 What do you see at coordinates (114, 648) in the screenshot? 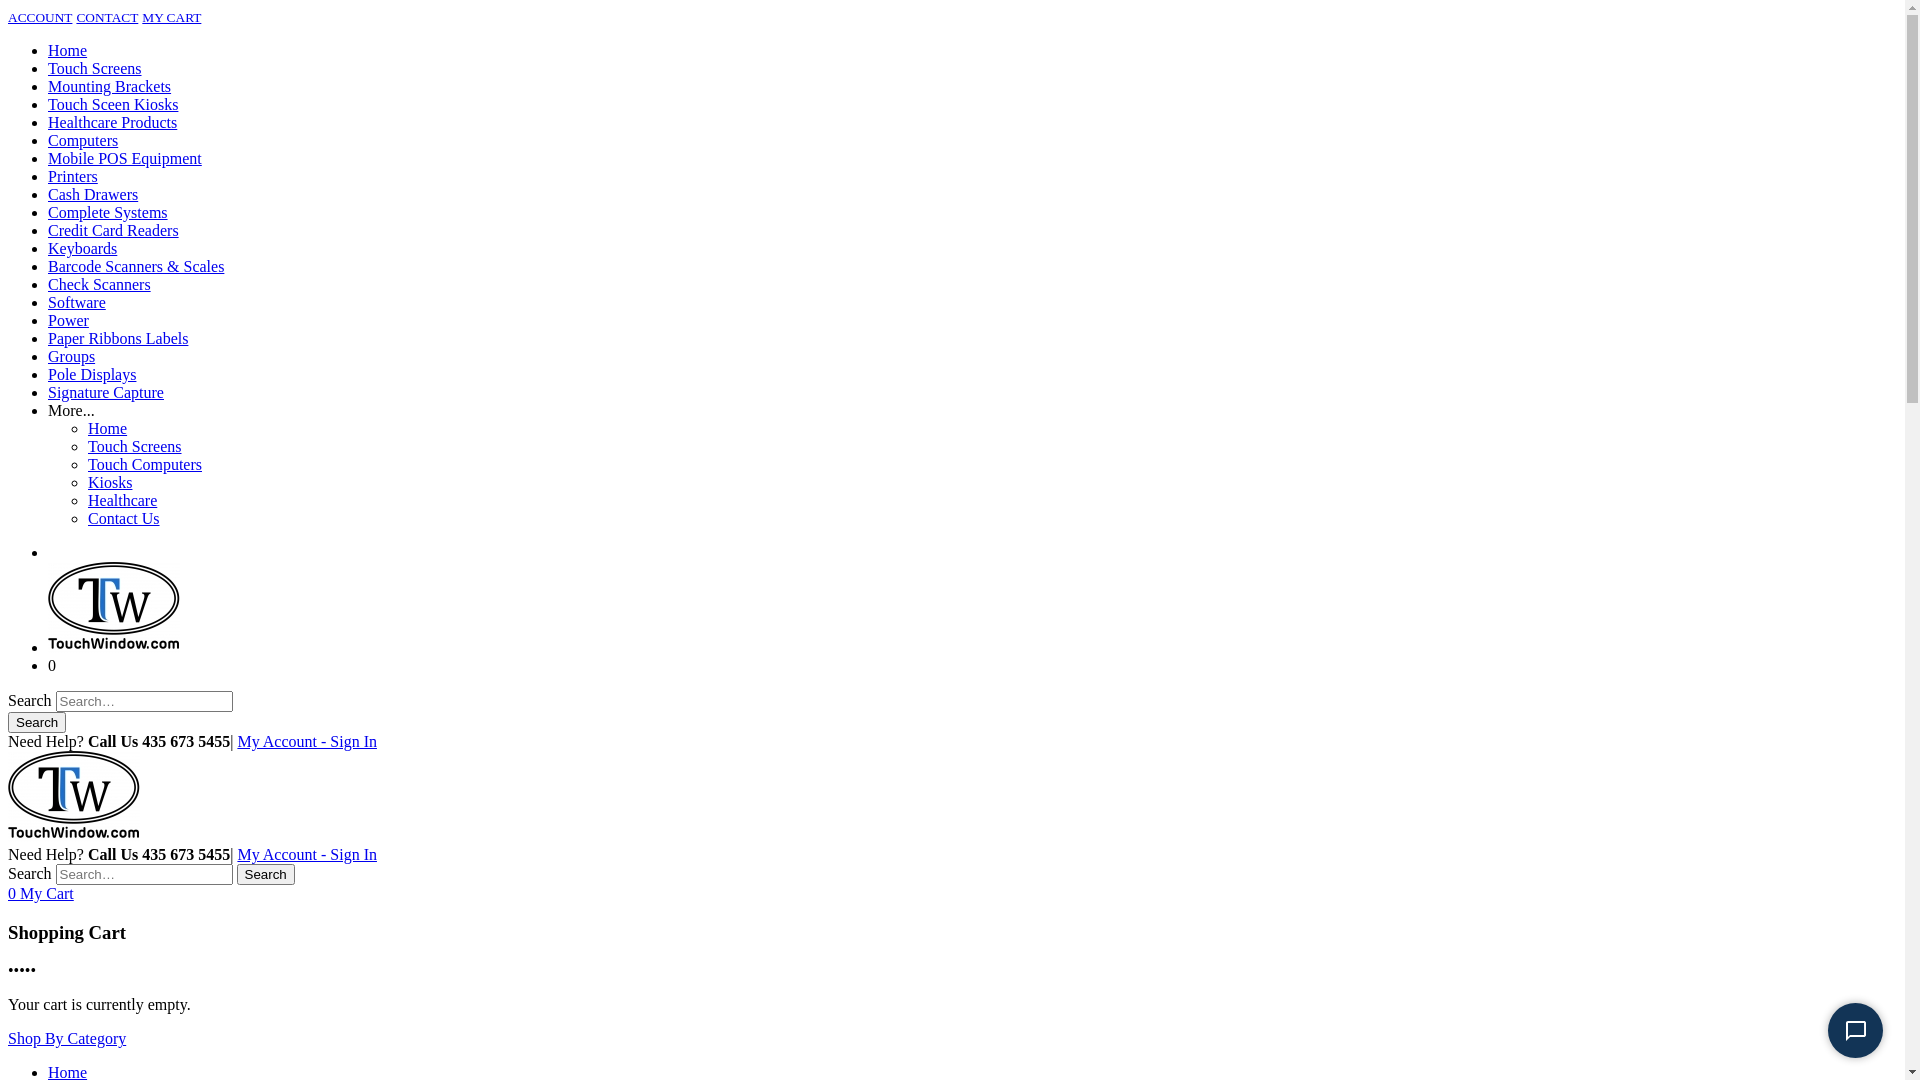
I see `TouchWindow.com` at bounding box center [114, 648].